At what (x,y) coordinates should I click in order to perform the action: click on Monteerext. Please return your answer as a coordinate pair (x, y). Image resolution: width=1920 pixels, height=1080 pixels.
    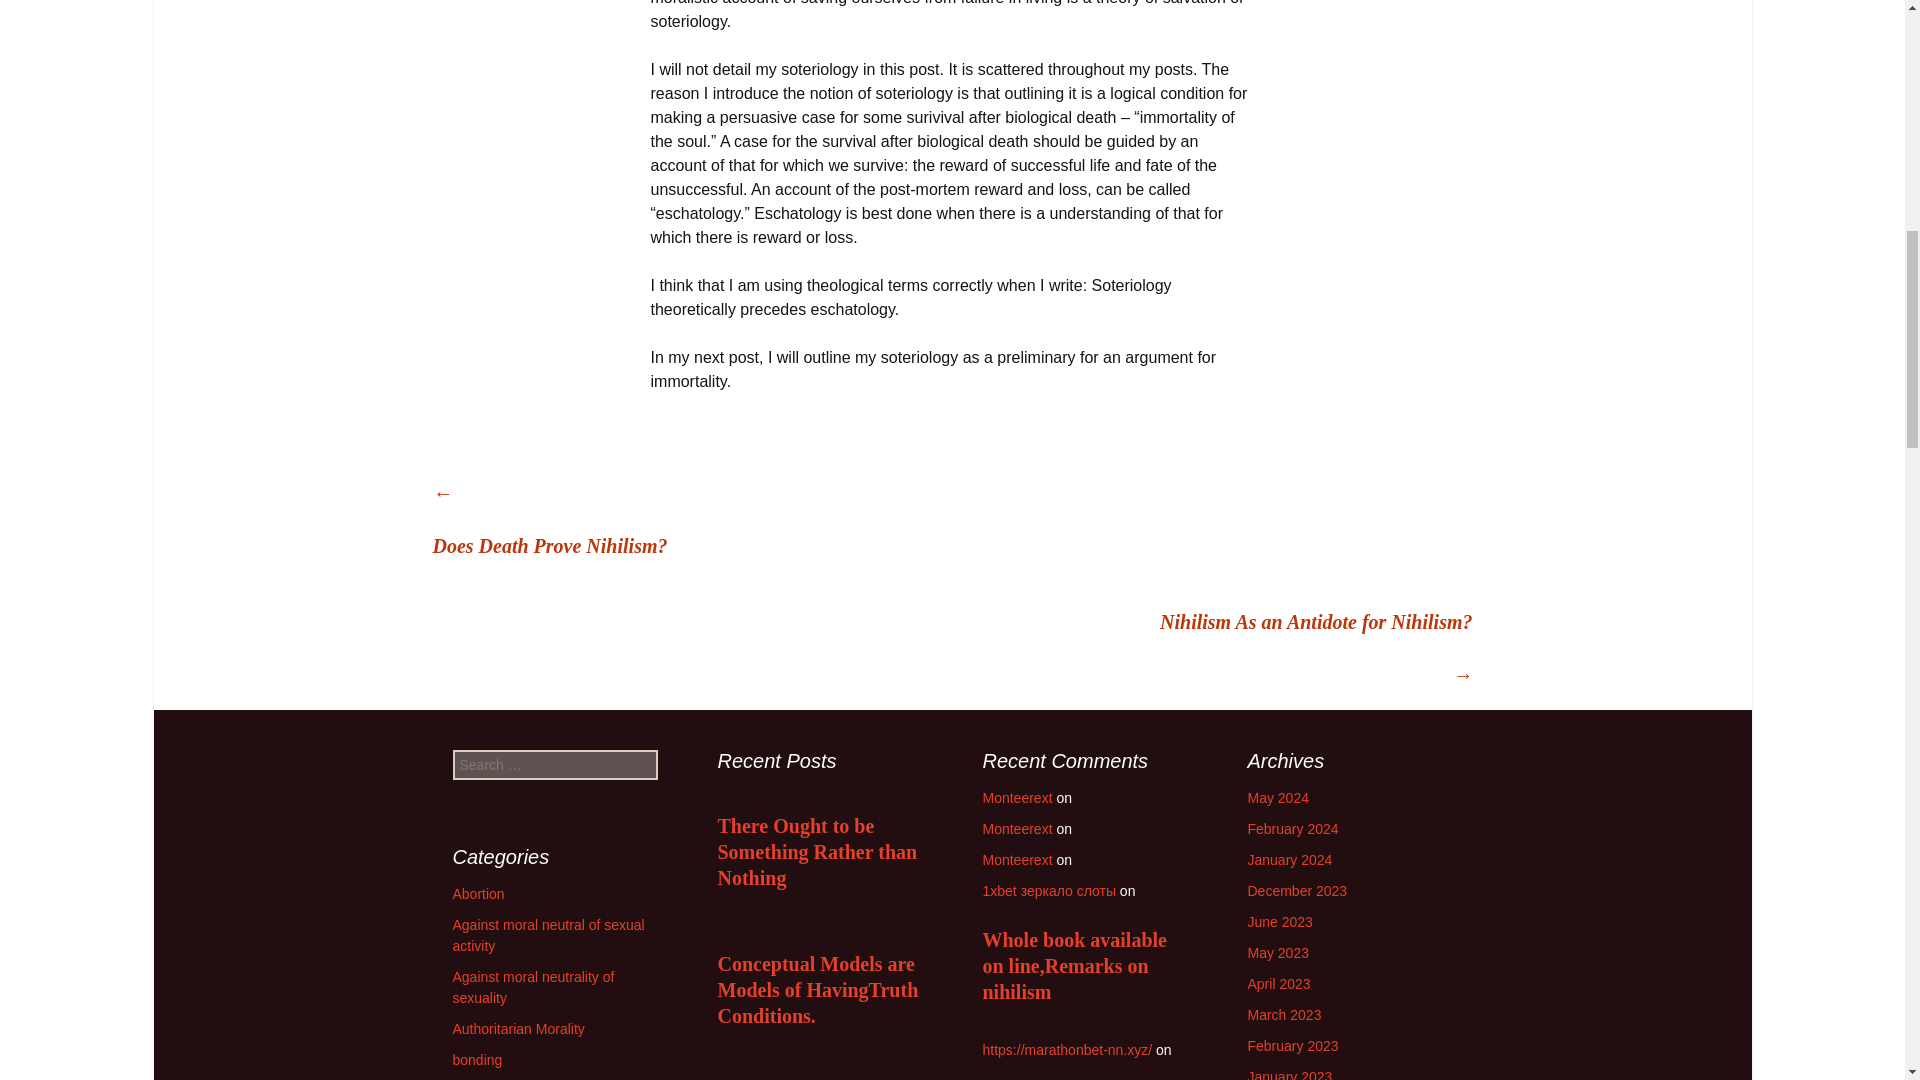
    Looking at the image, I should click on (1016, 828).